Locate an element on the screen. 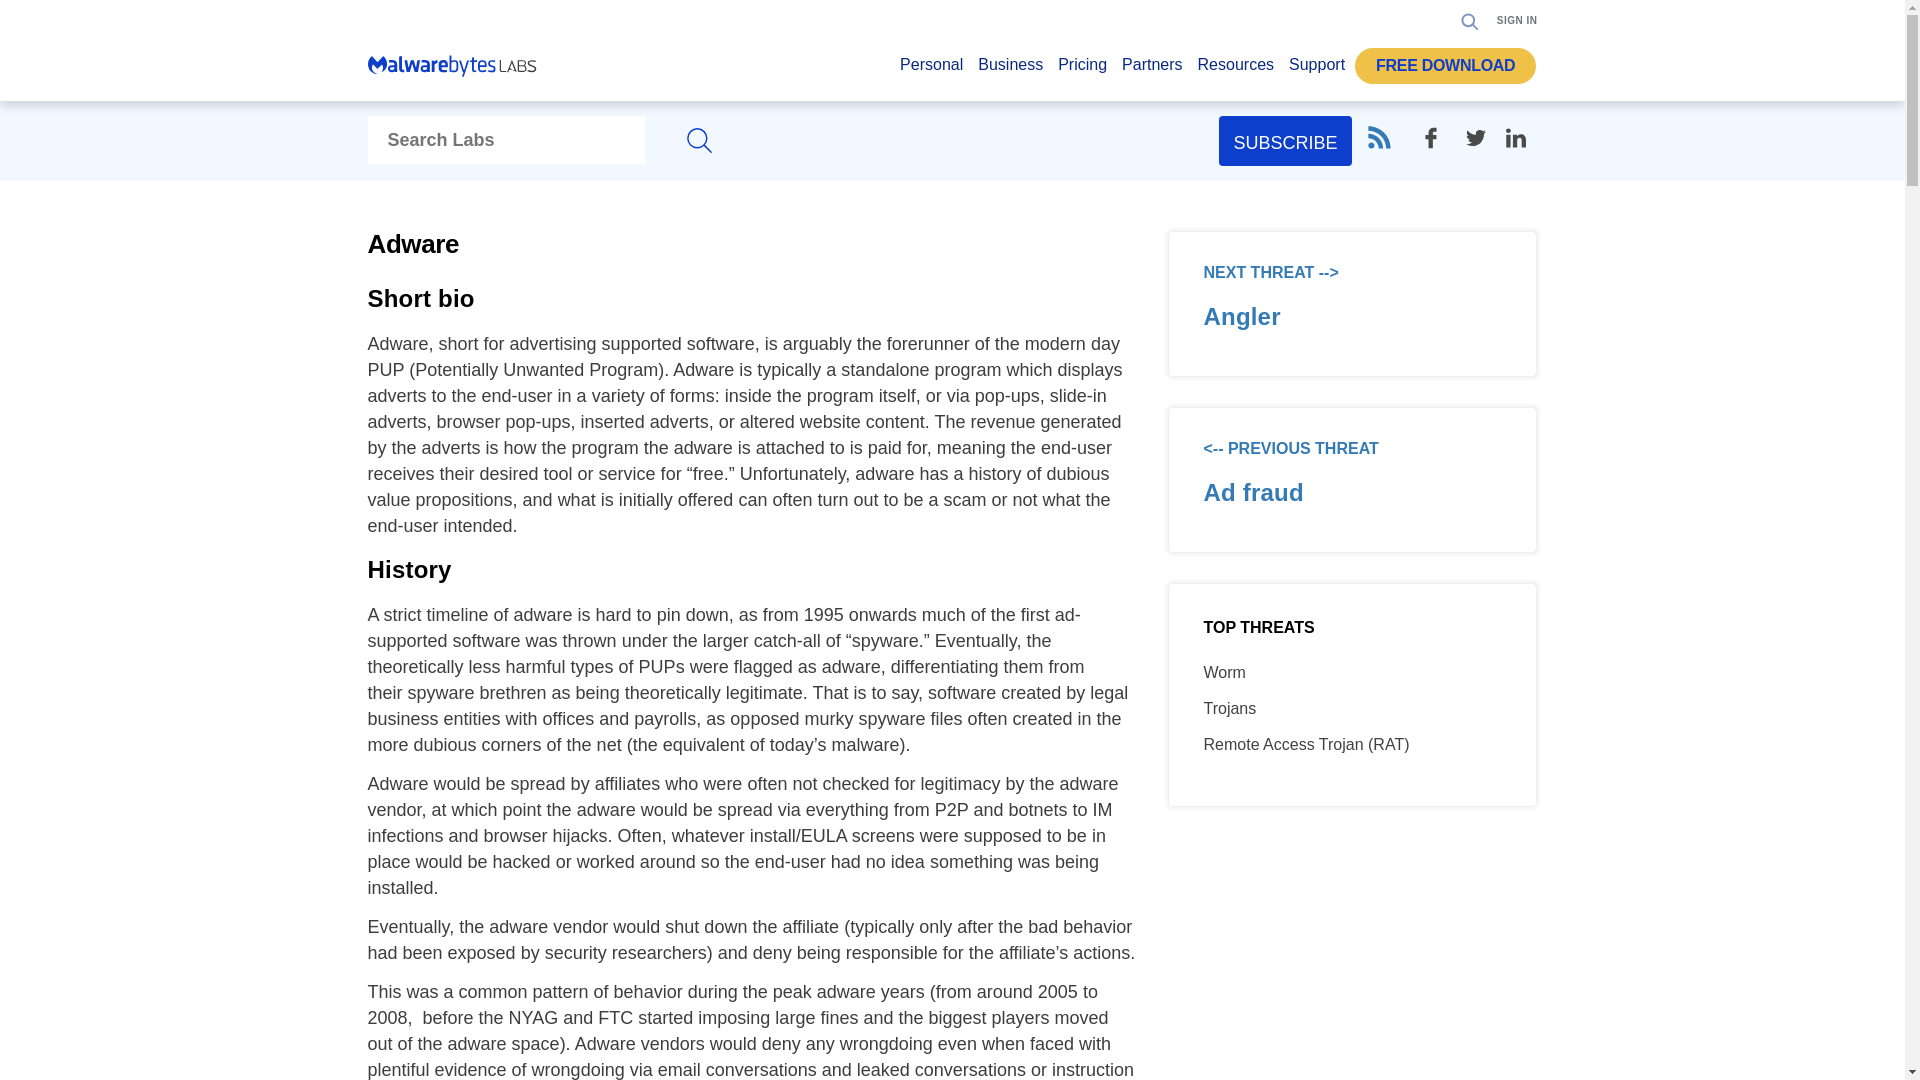 Image resolution: width=1920 pixels, height=1080 pixels. rss is located at coordinates (1378, 138).